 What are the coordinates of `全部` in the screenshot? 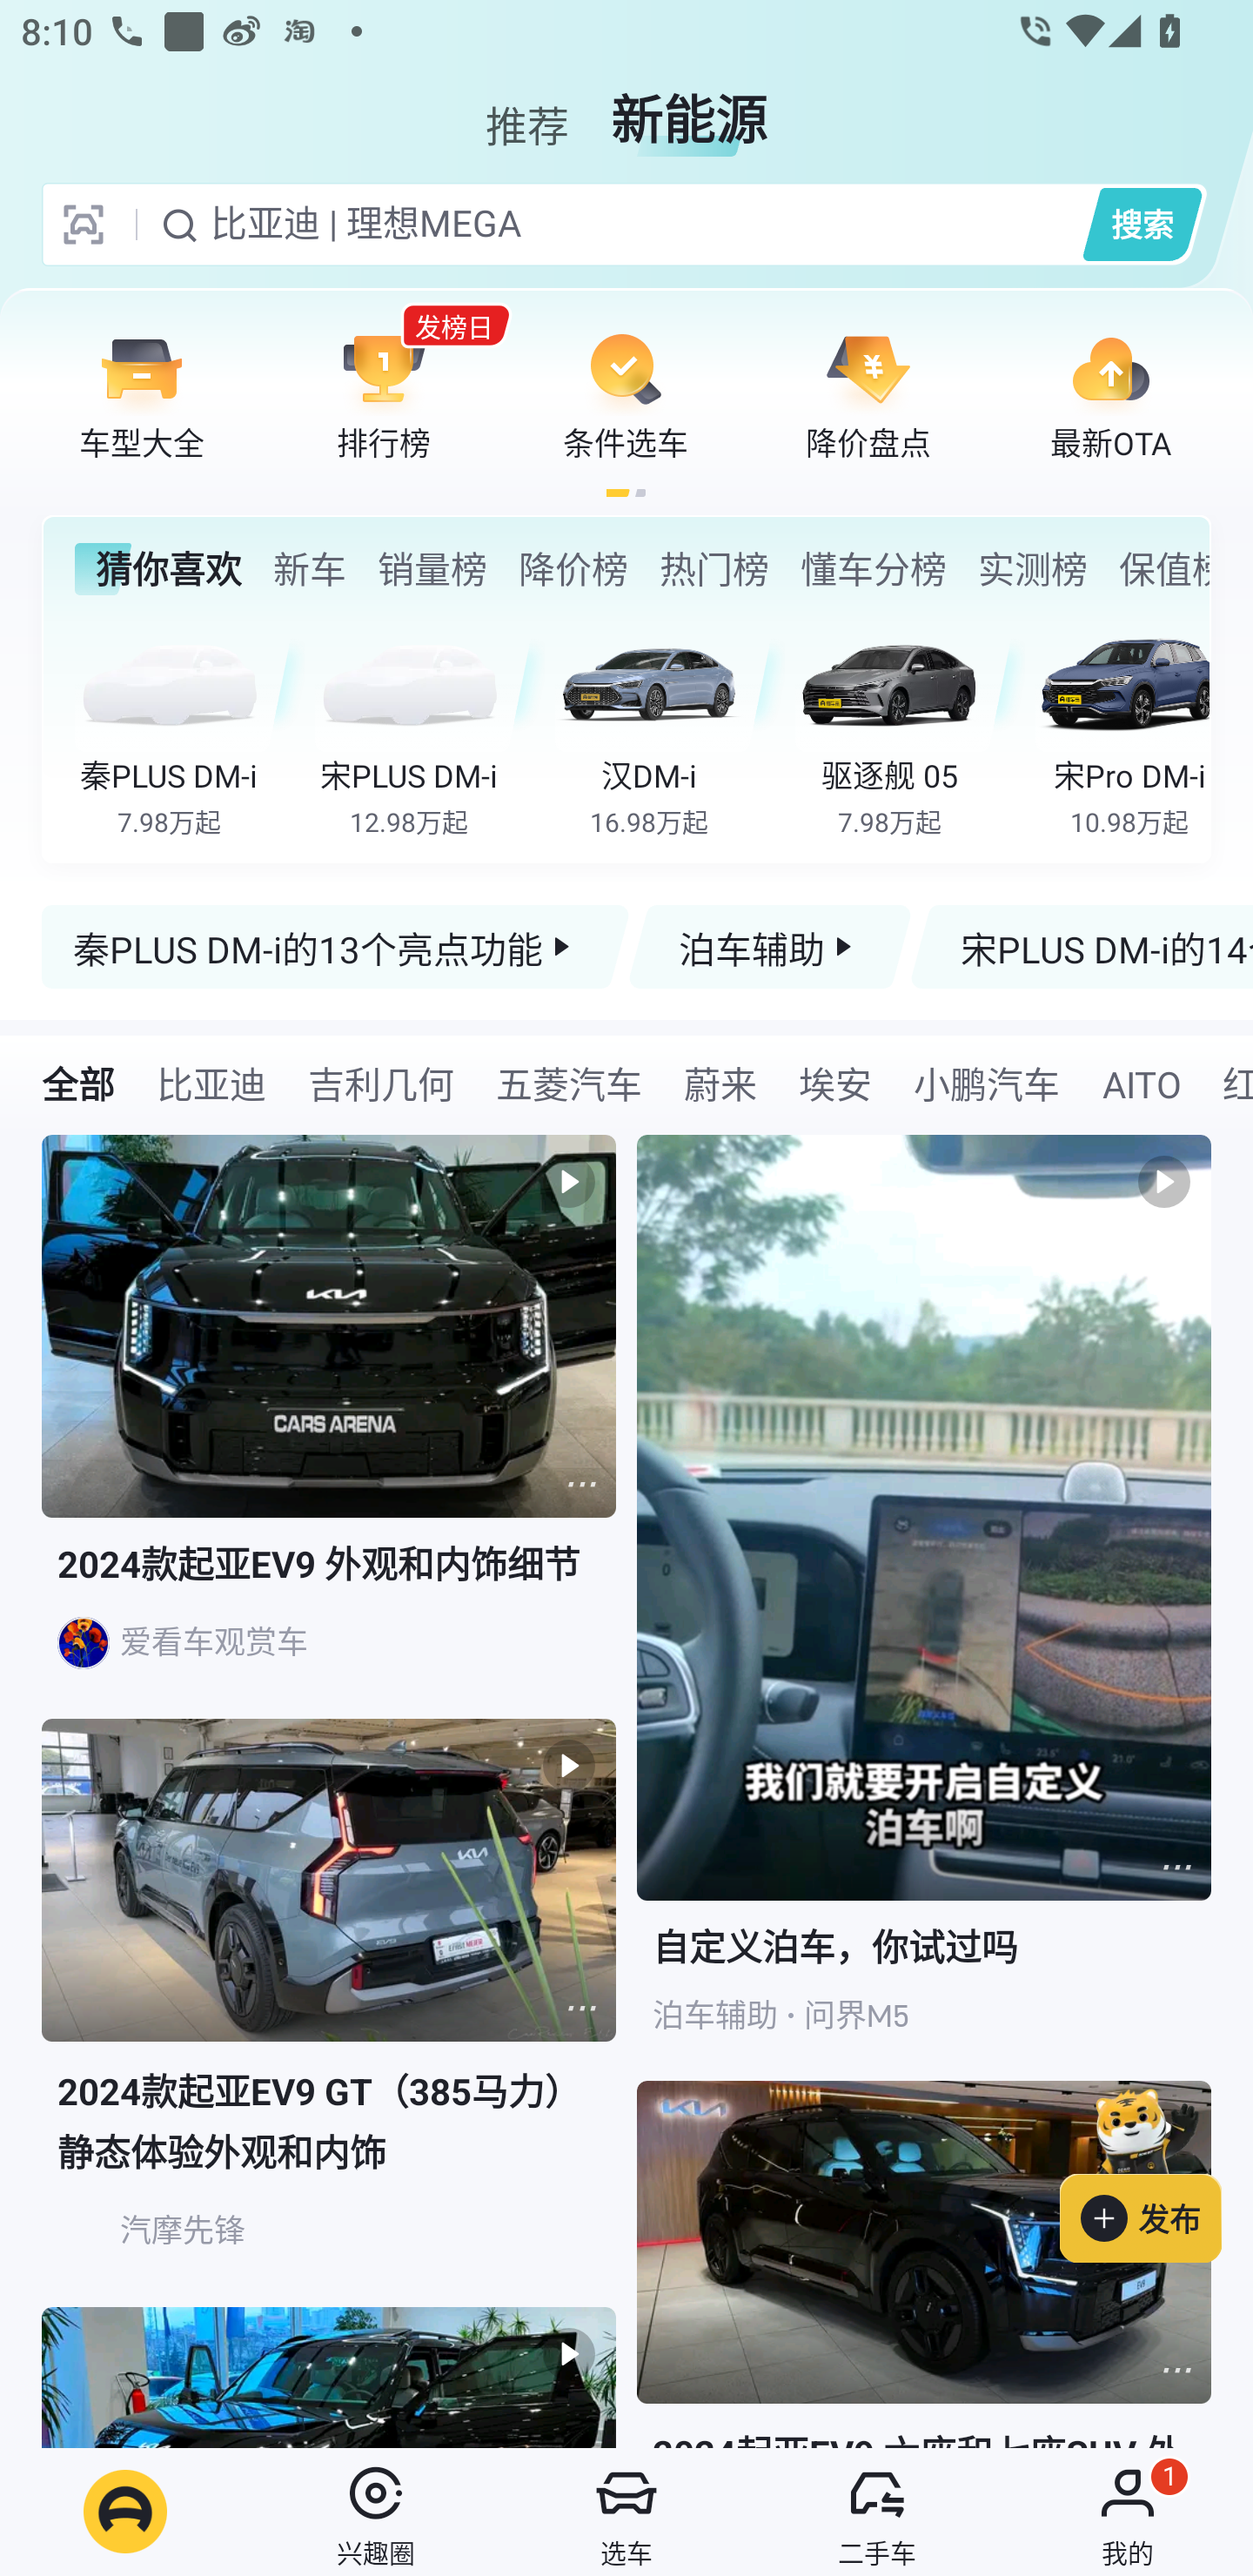 It's located at (78, 1083).